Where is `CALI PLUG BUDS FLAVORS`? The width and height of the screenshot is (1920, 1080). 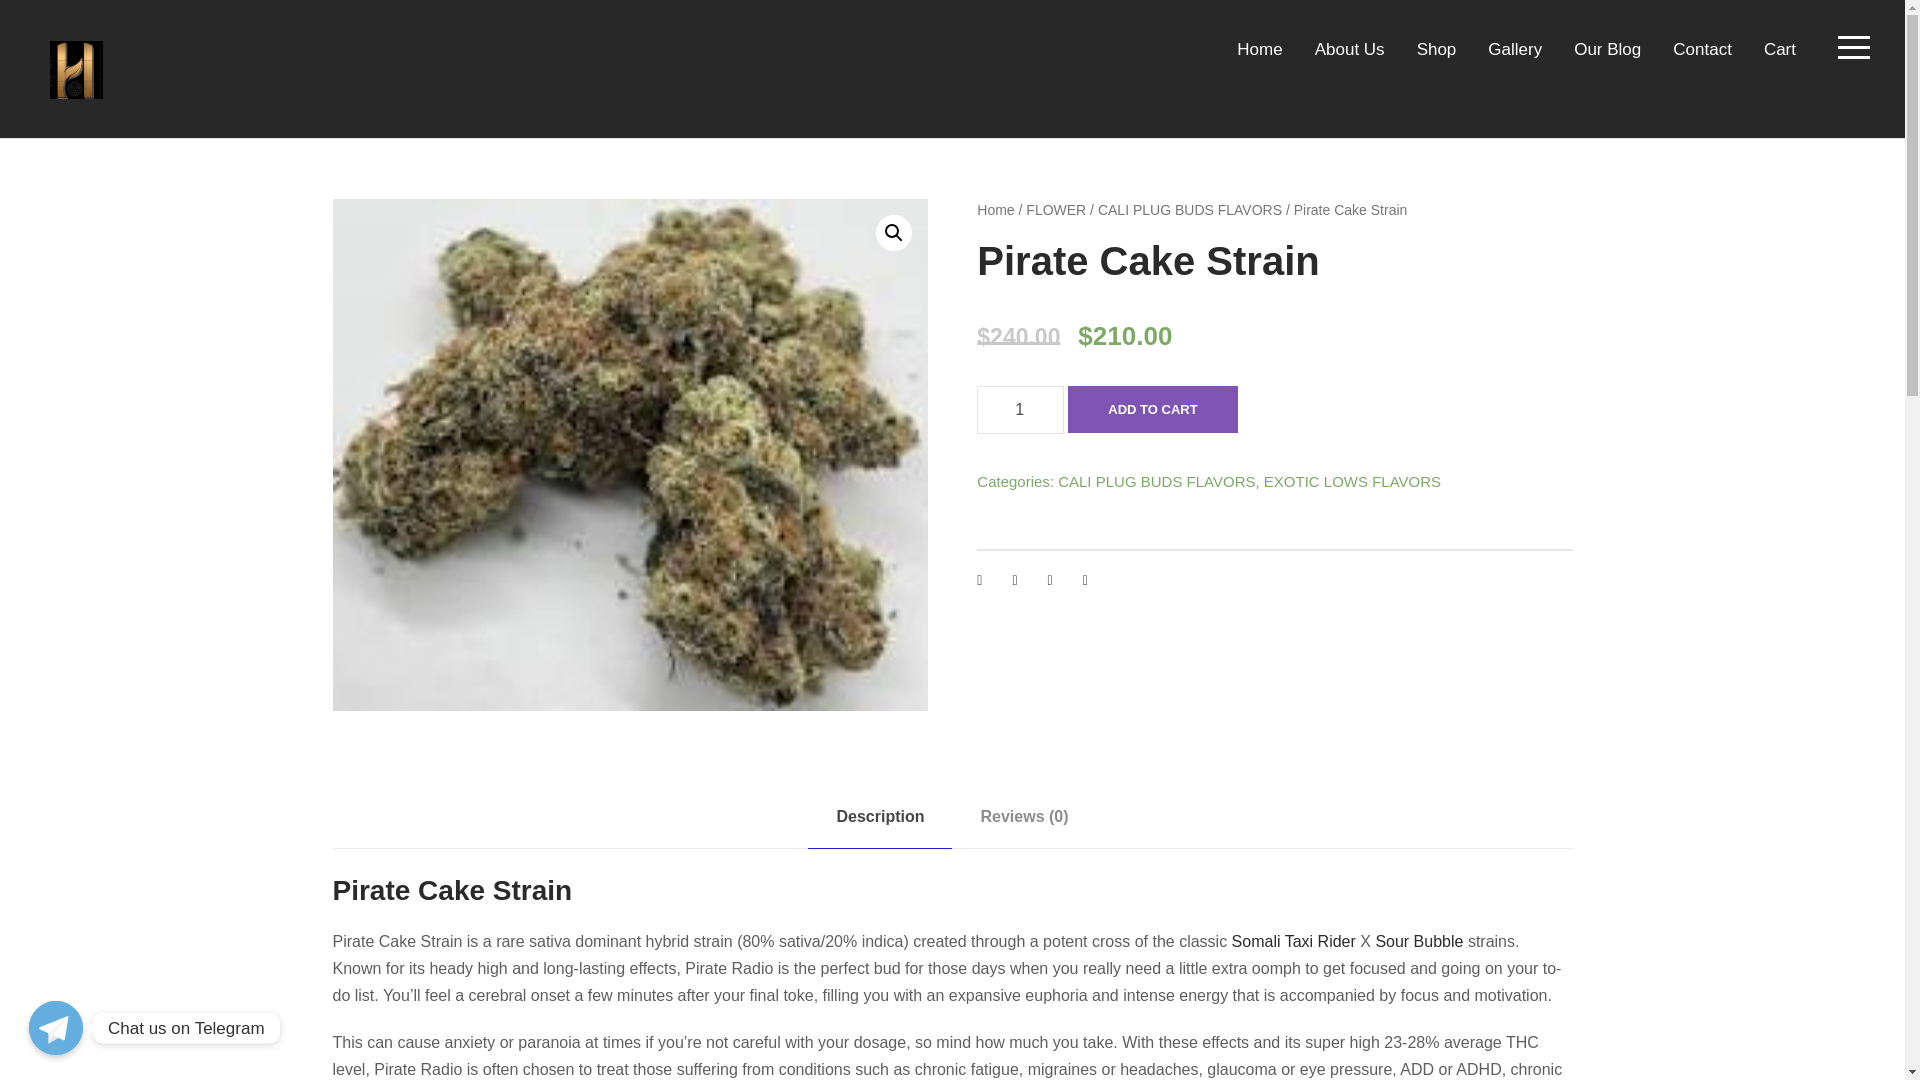
CALI PLUG BUDS FLAVORS is located at coordinates (1156, 482).